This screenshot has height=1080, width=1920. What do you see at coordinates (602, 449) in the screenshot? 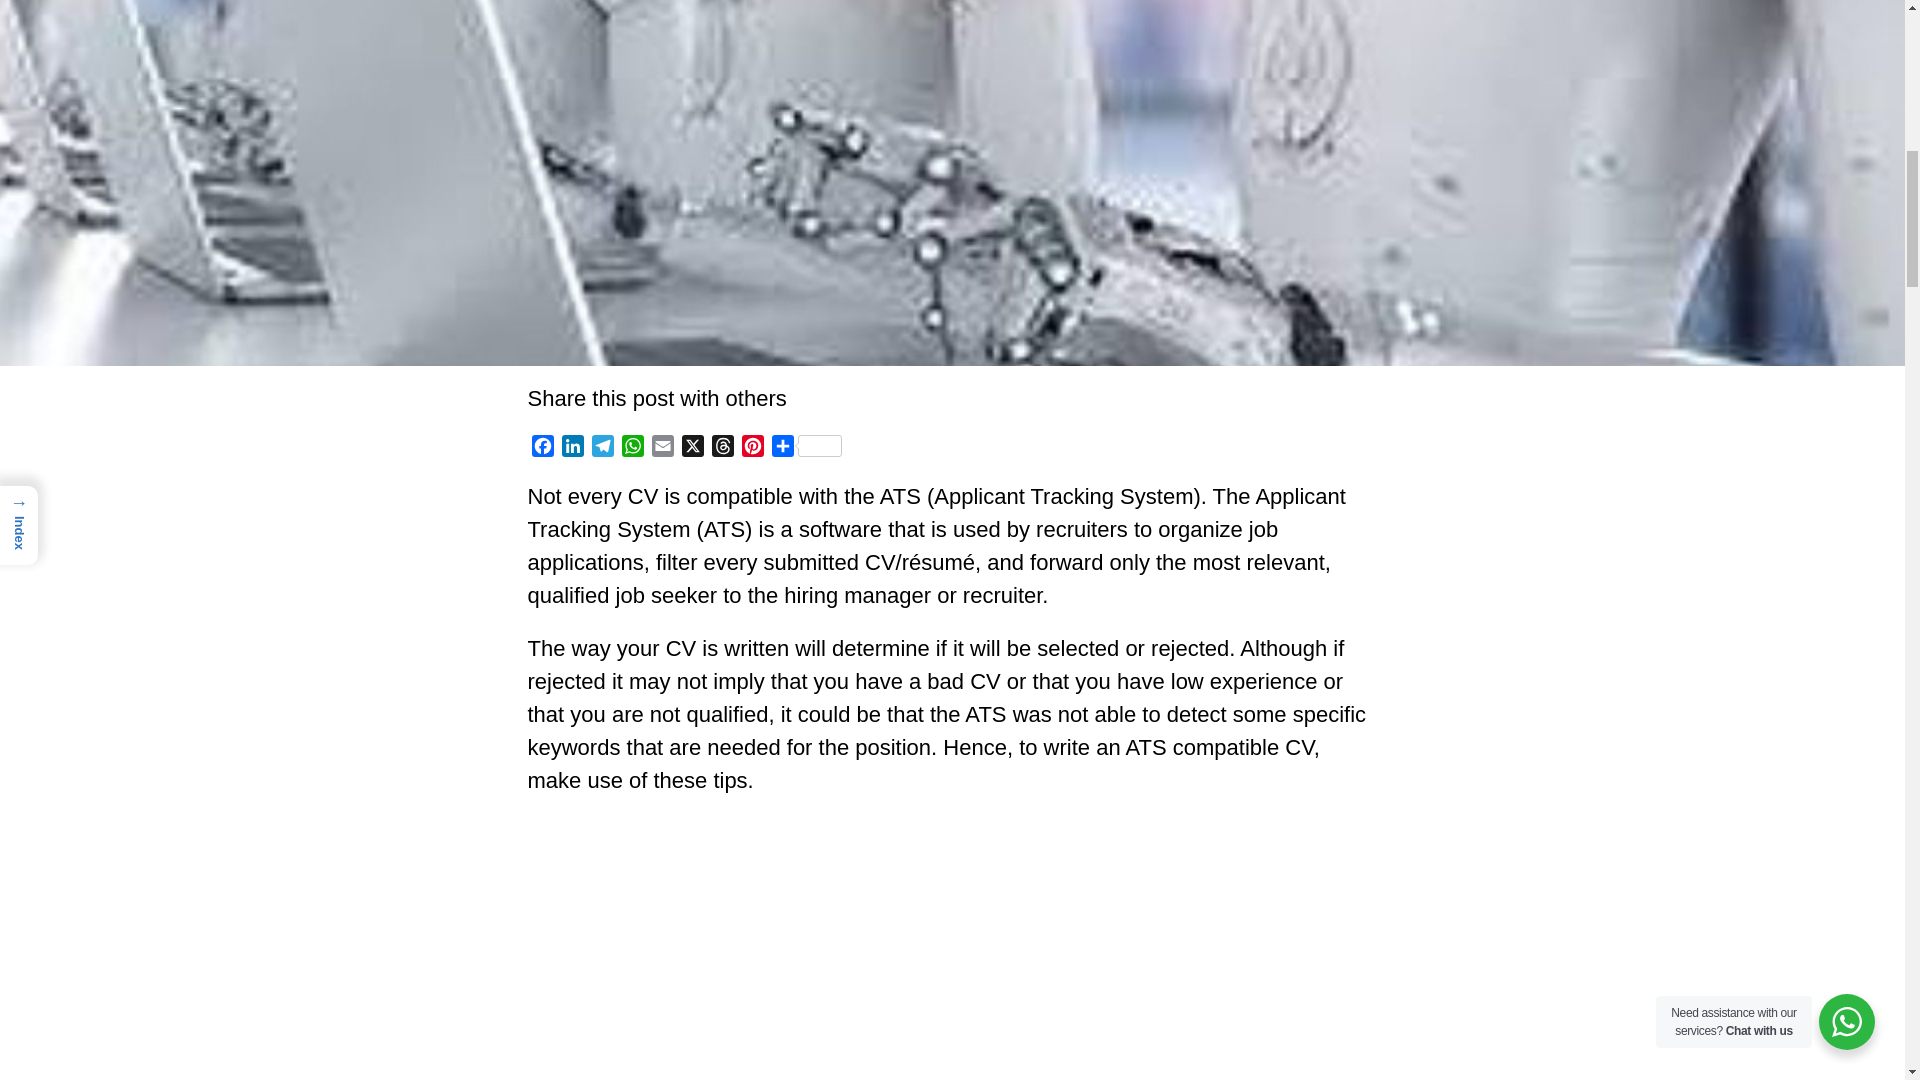
I see `Telegram` at bounding box center [602, 449].